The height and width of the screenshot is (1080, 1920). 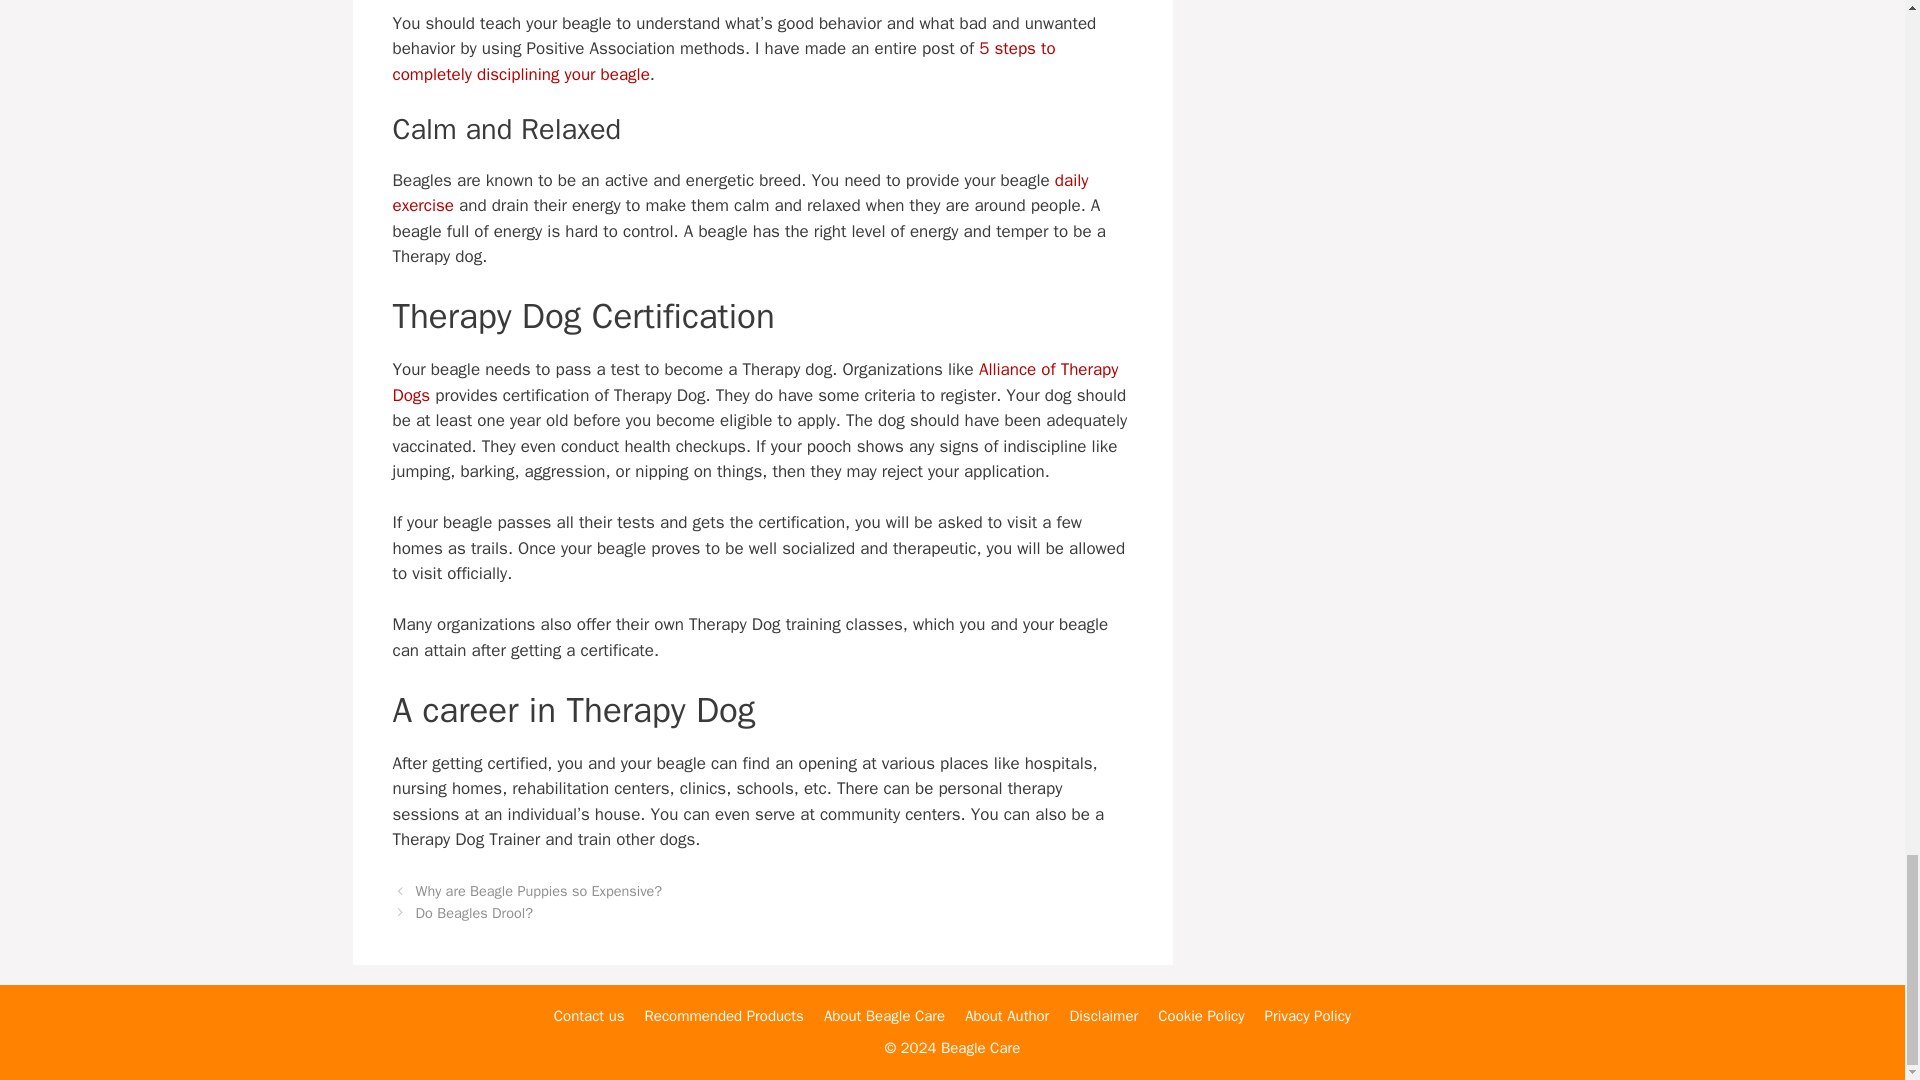 What do you see at coordinates (1308, 1015) in the screenshot?
I see `Privacy Policy` at bounding box center [1308, 1015].